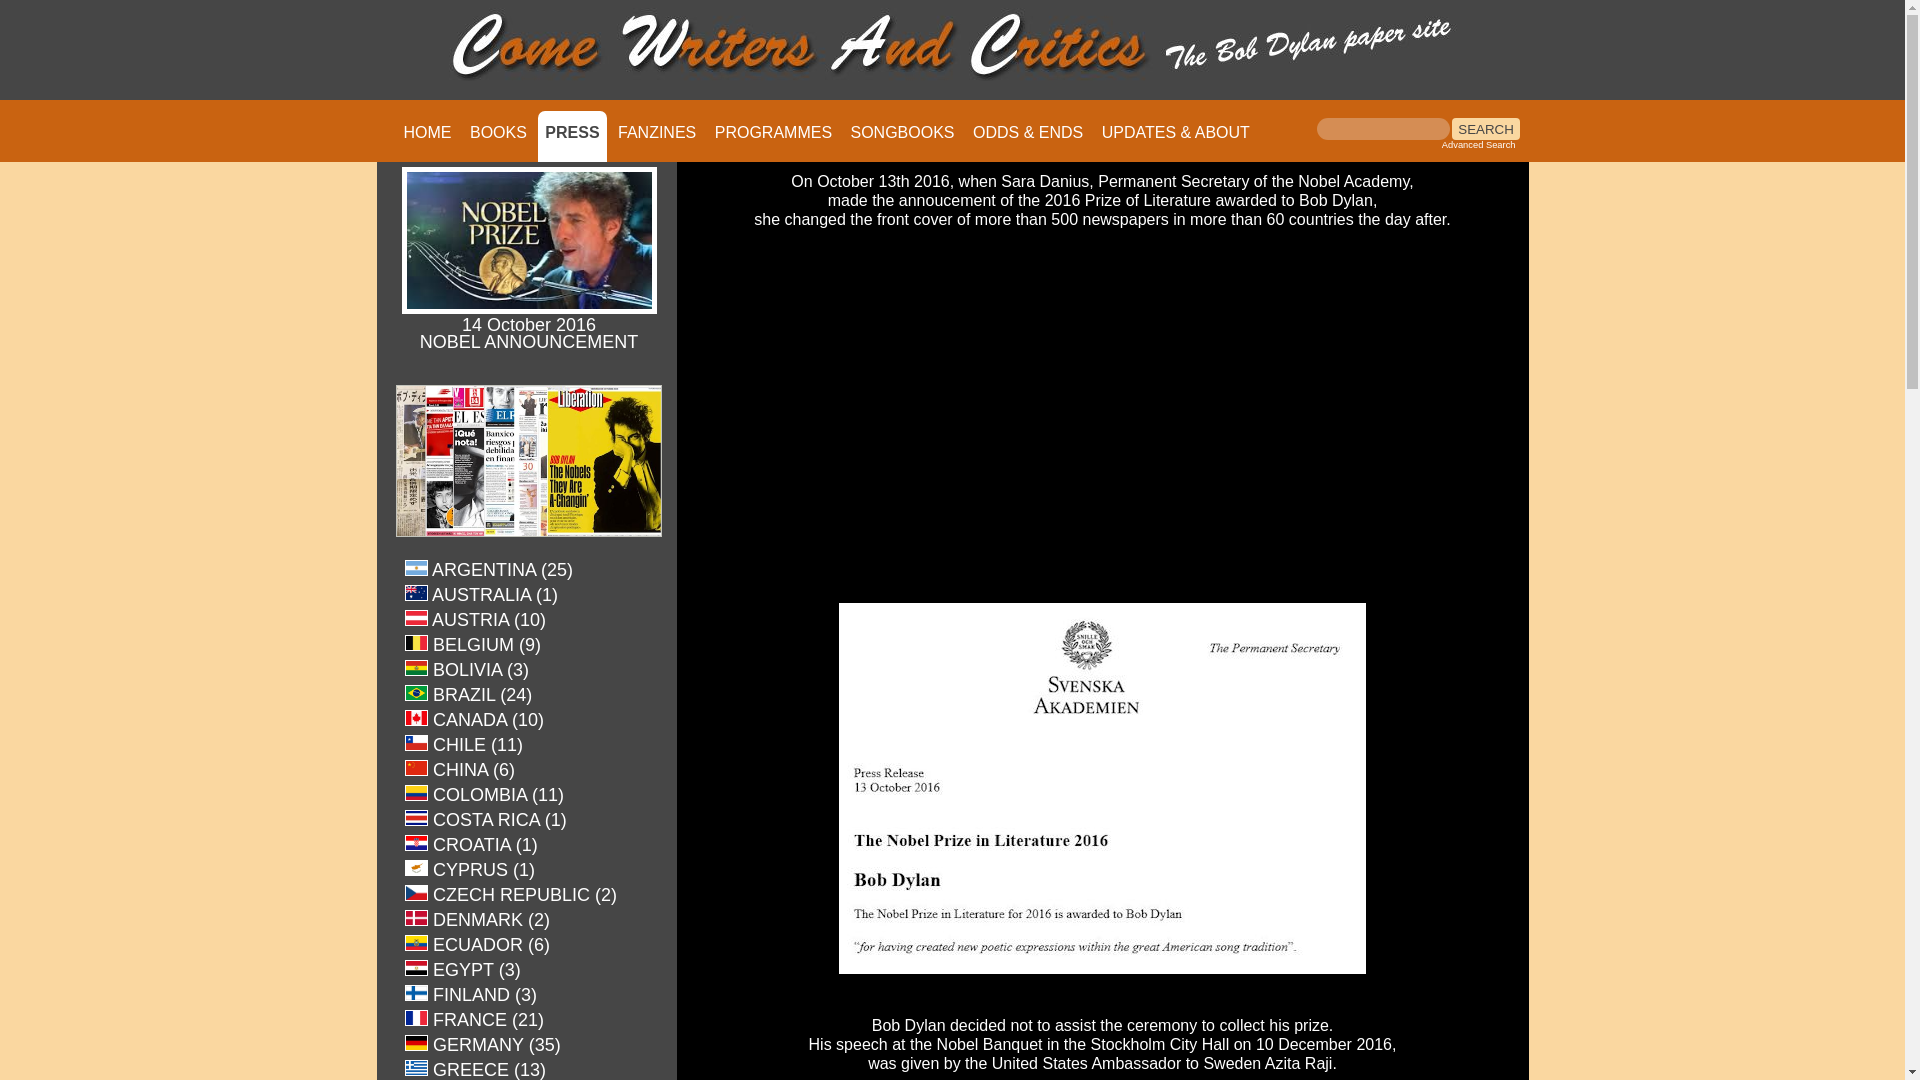  Describe the element at coordinates (464, 744) in the screenshot. I see `Dylan Nobel Prize newspapers in Chile` at that location.